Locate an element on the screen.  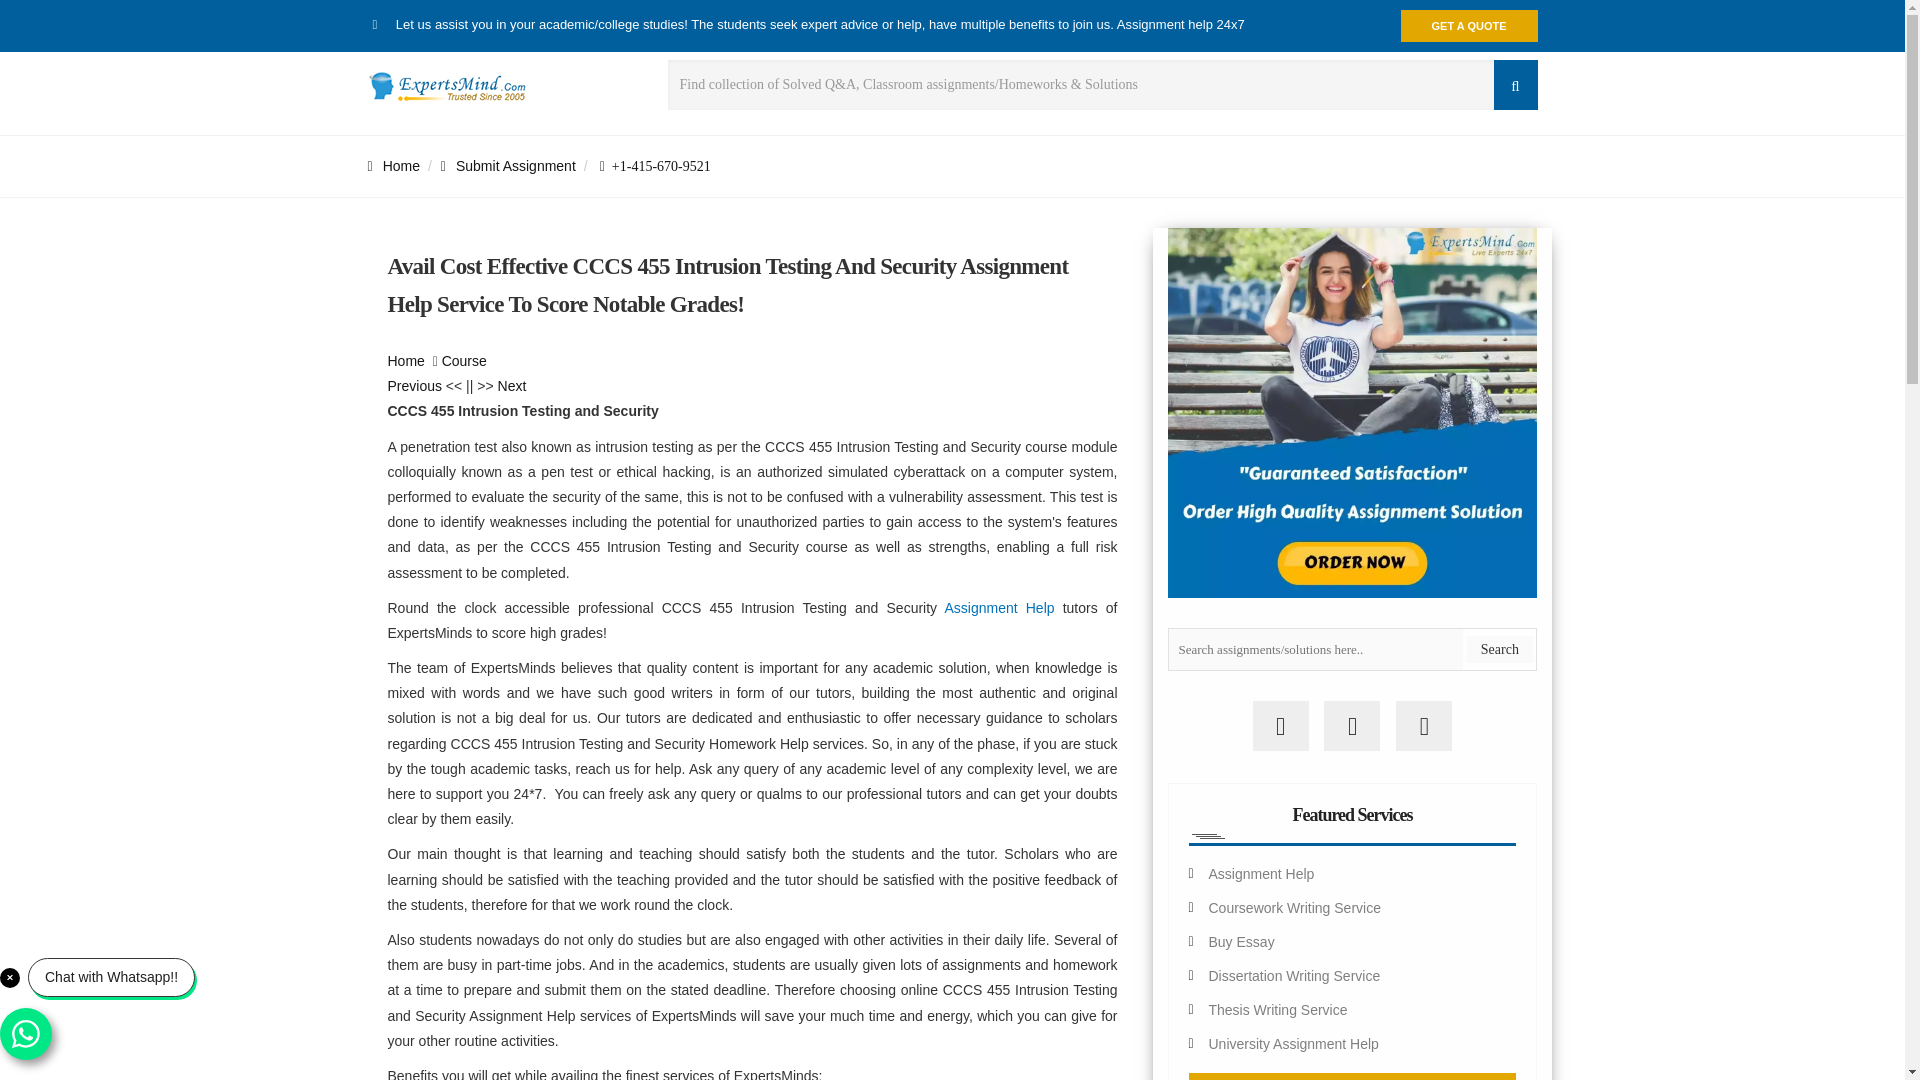
Buy Essay is located at coordinates (1240, 942).